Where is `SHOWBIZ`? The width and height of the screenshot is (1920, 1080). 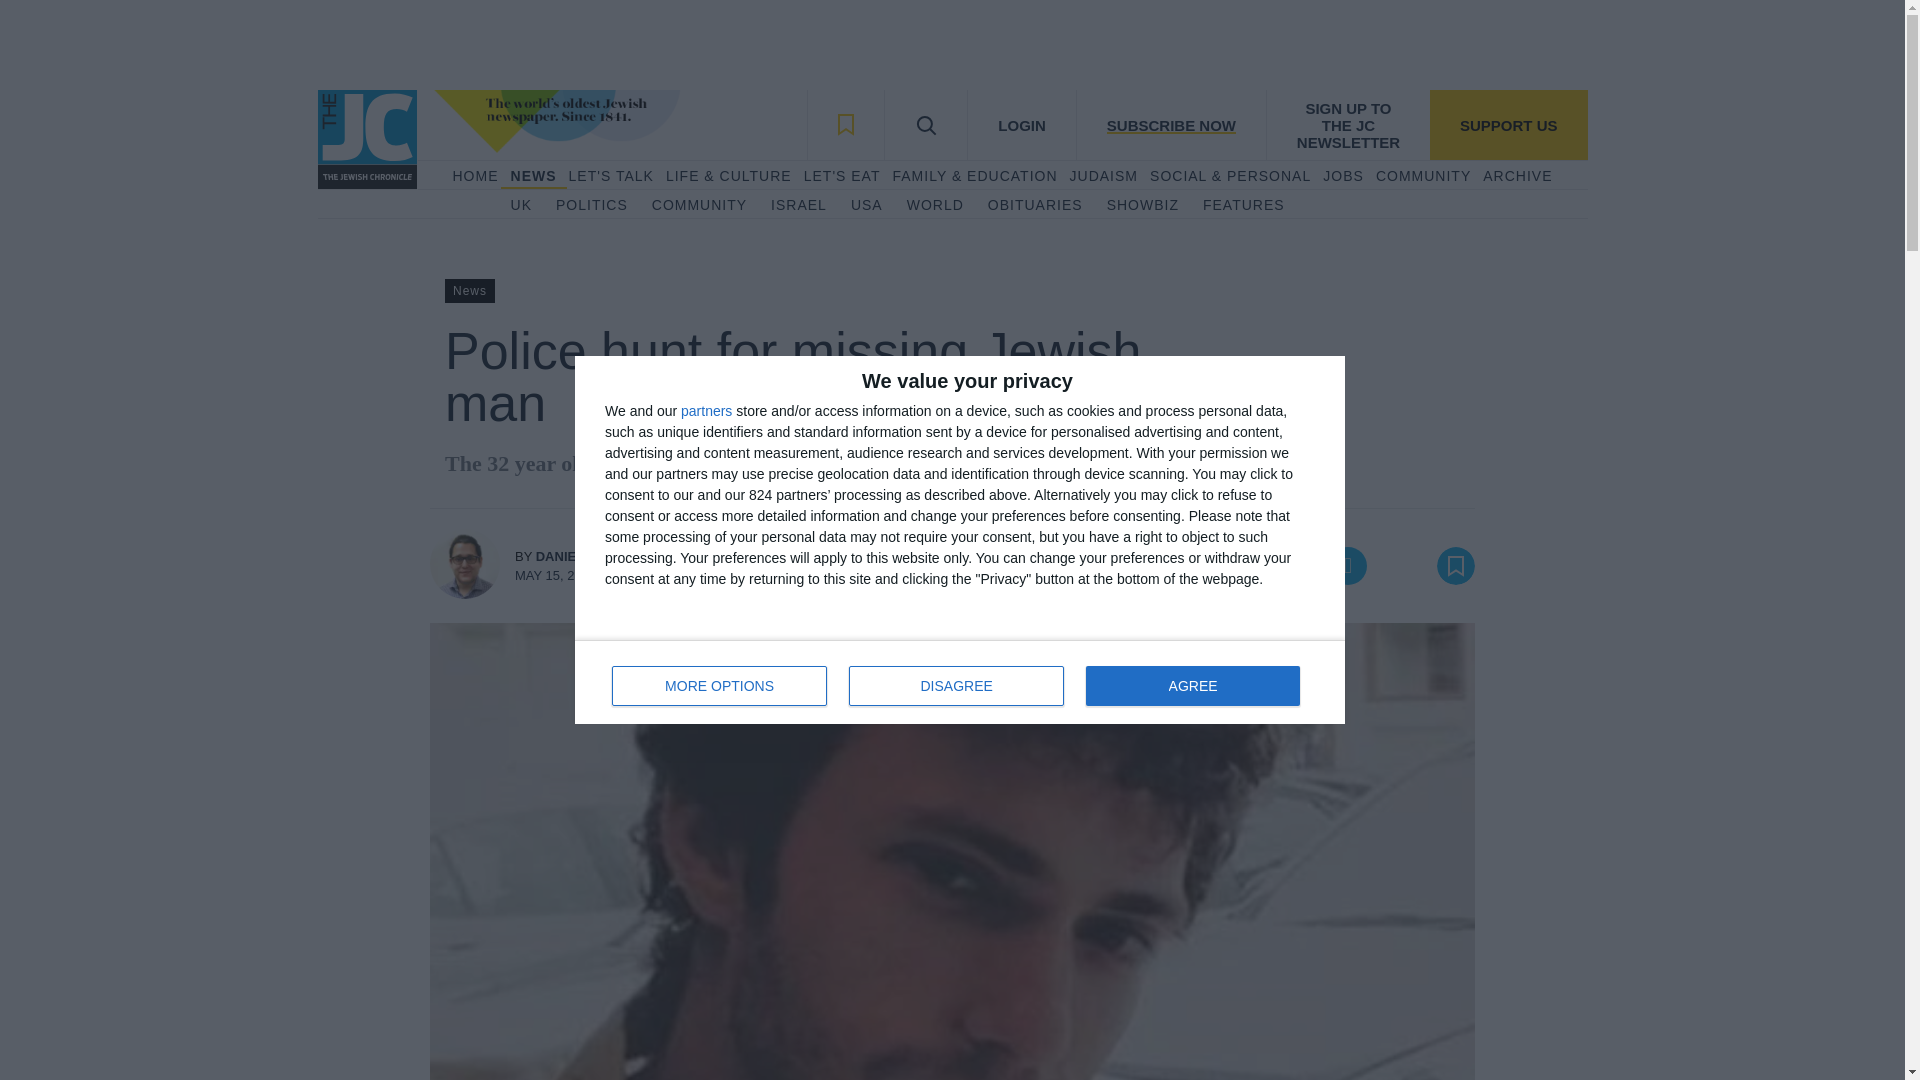
SHOWBIZ is located at coordinates (1142, 206).